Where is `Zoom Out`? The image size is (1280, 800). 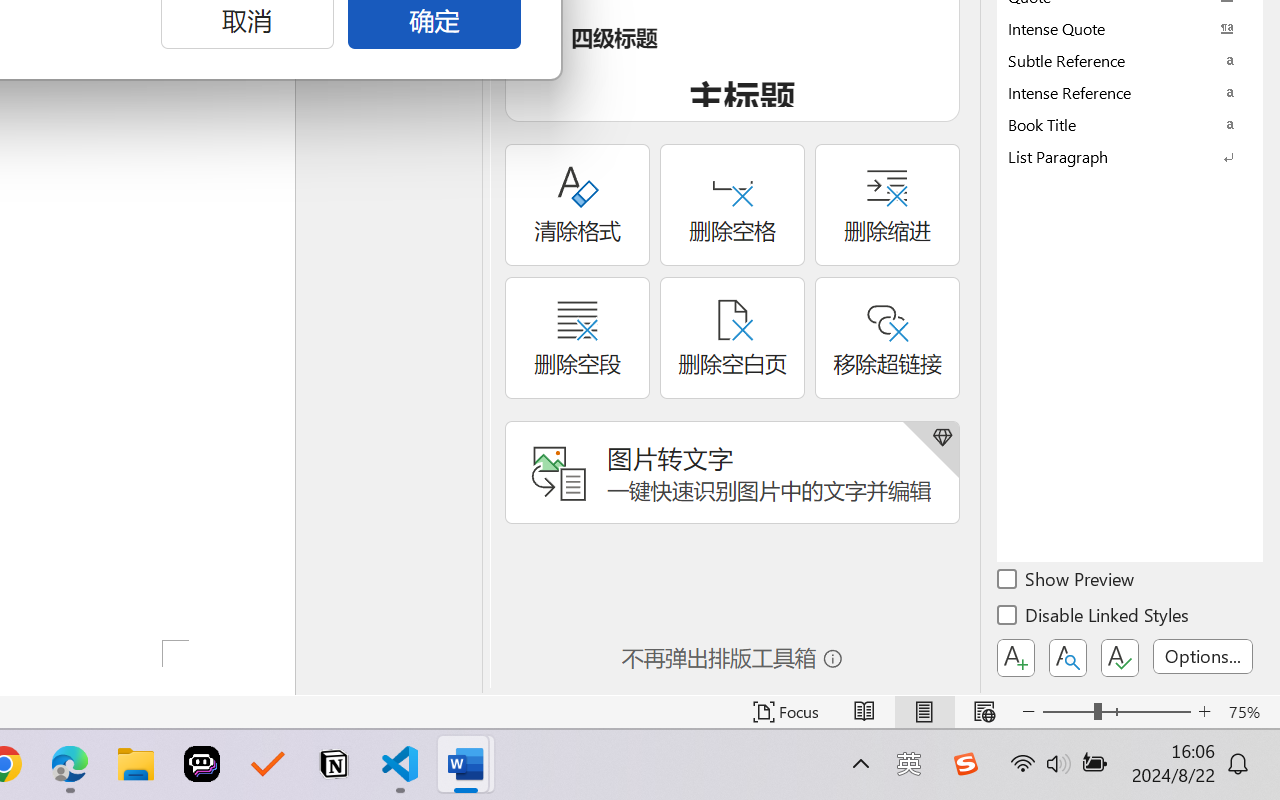
Zoom Out is located at coordinates (1068, 712).